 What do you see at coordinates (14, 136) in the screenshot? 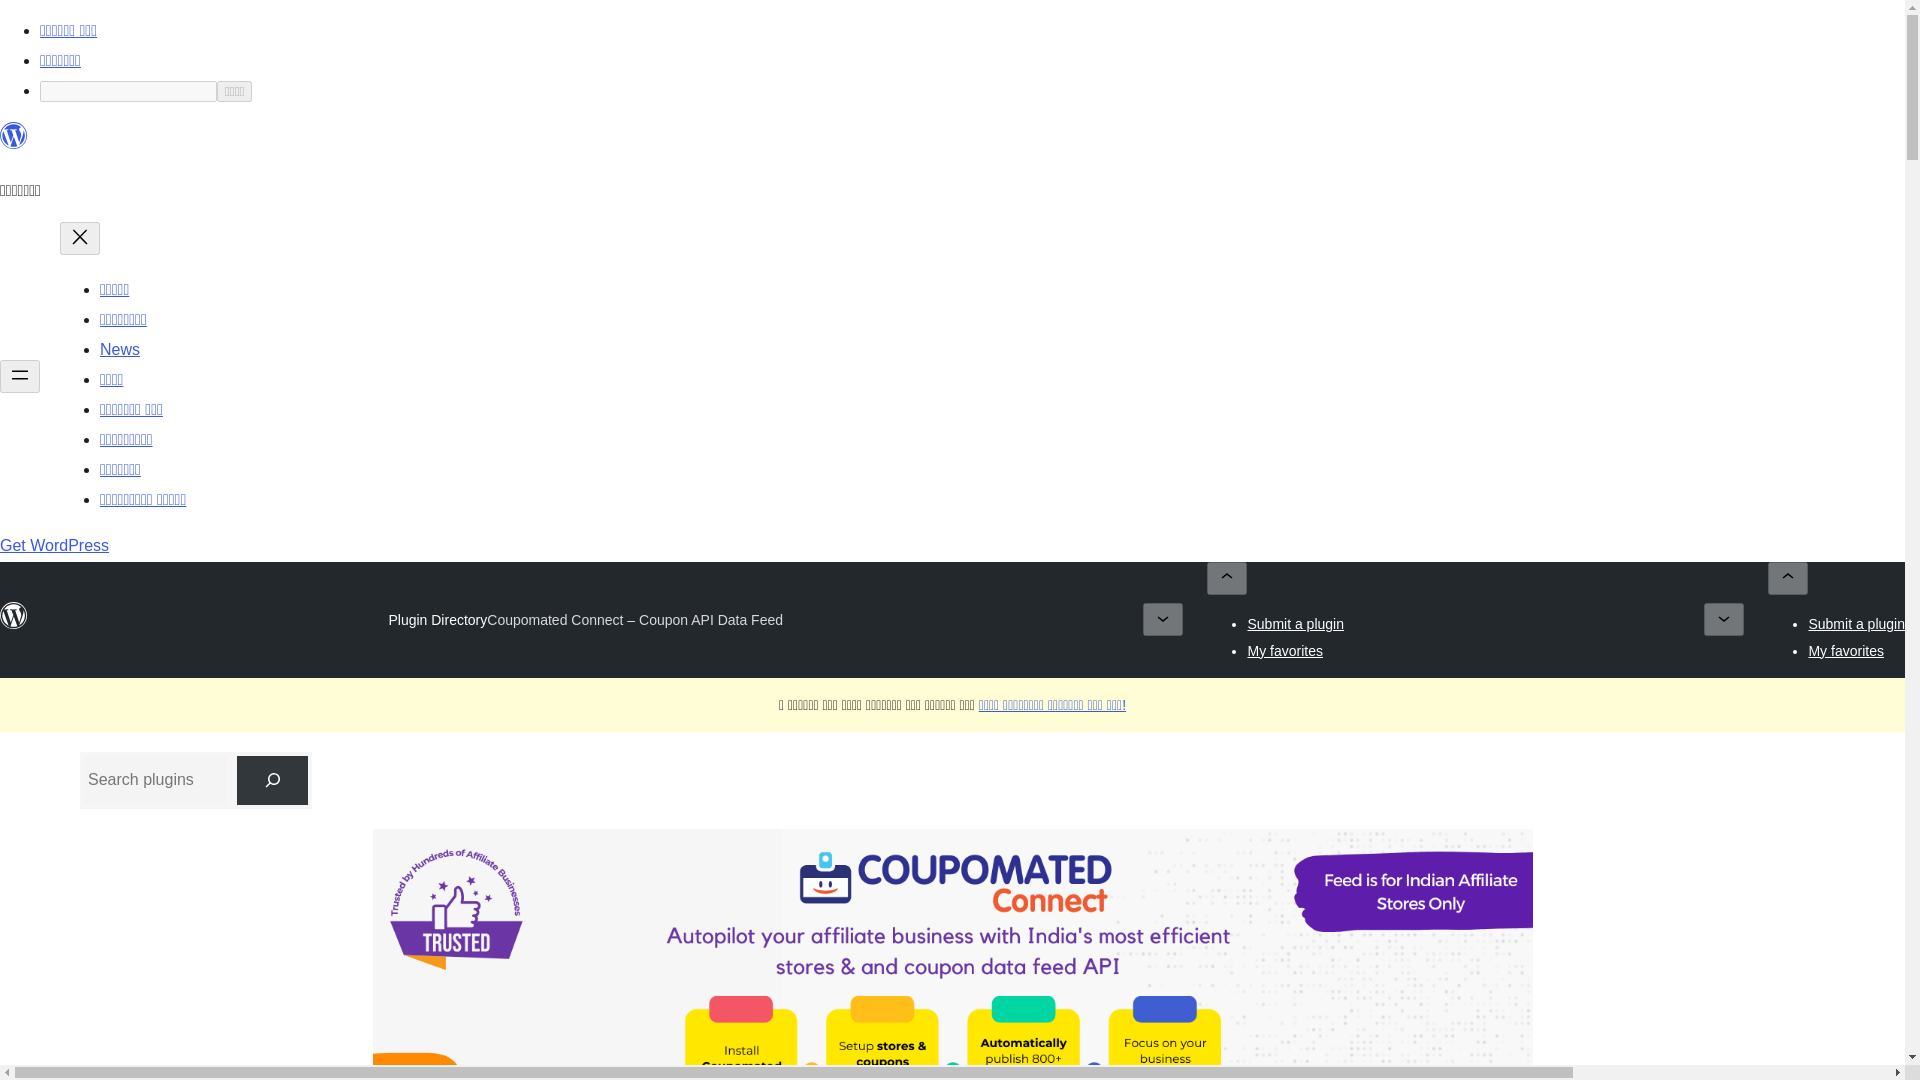
I see `WordPress.org` at bounding box center [14, 136].